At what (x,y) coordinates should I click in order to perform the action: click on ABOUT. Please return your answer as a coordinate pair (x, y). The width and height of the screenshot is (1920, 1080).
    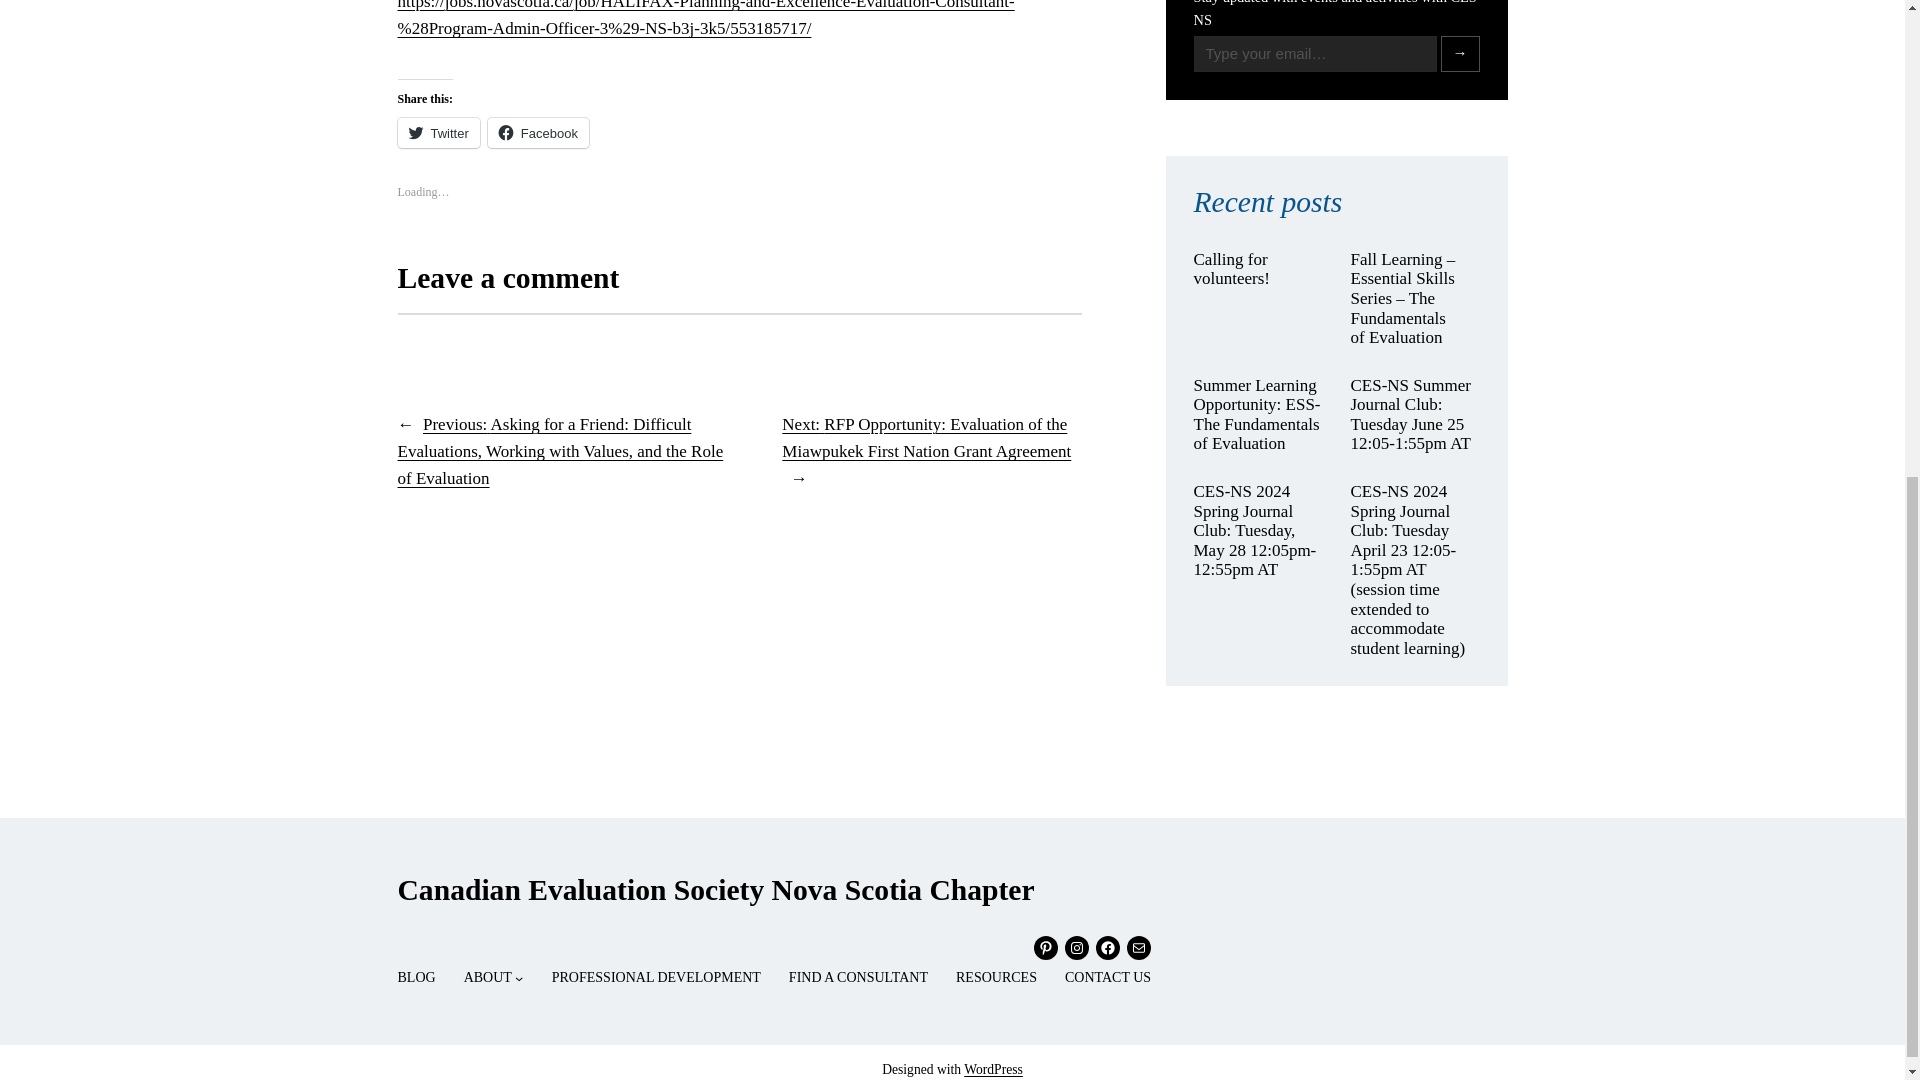
    Looking at the image, I should click on (488, 978).